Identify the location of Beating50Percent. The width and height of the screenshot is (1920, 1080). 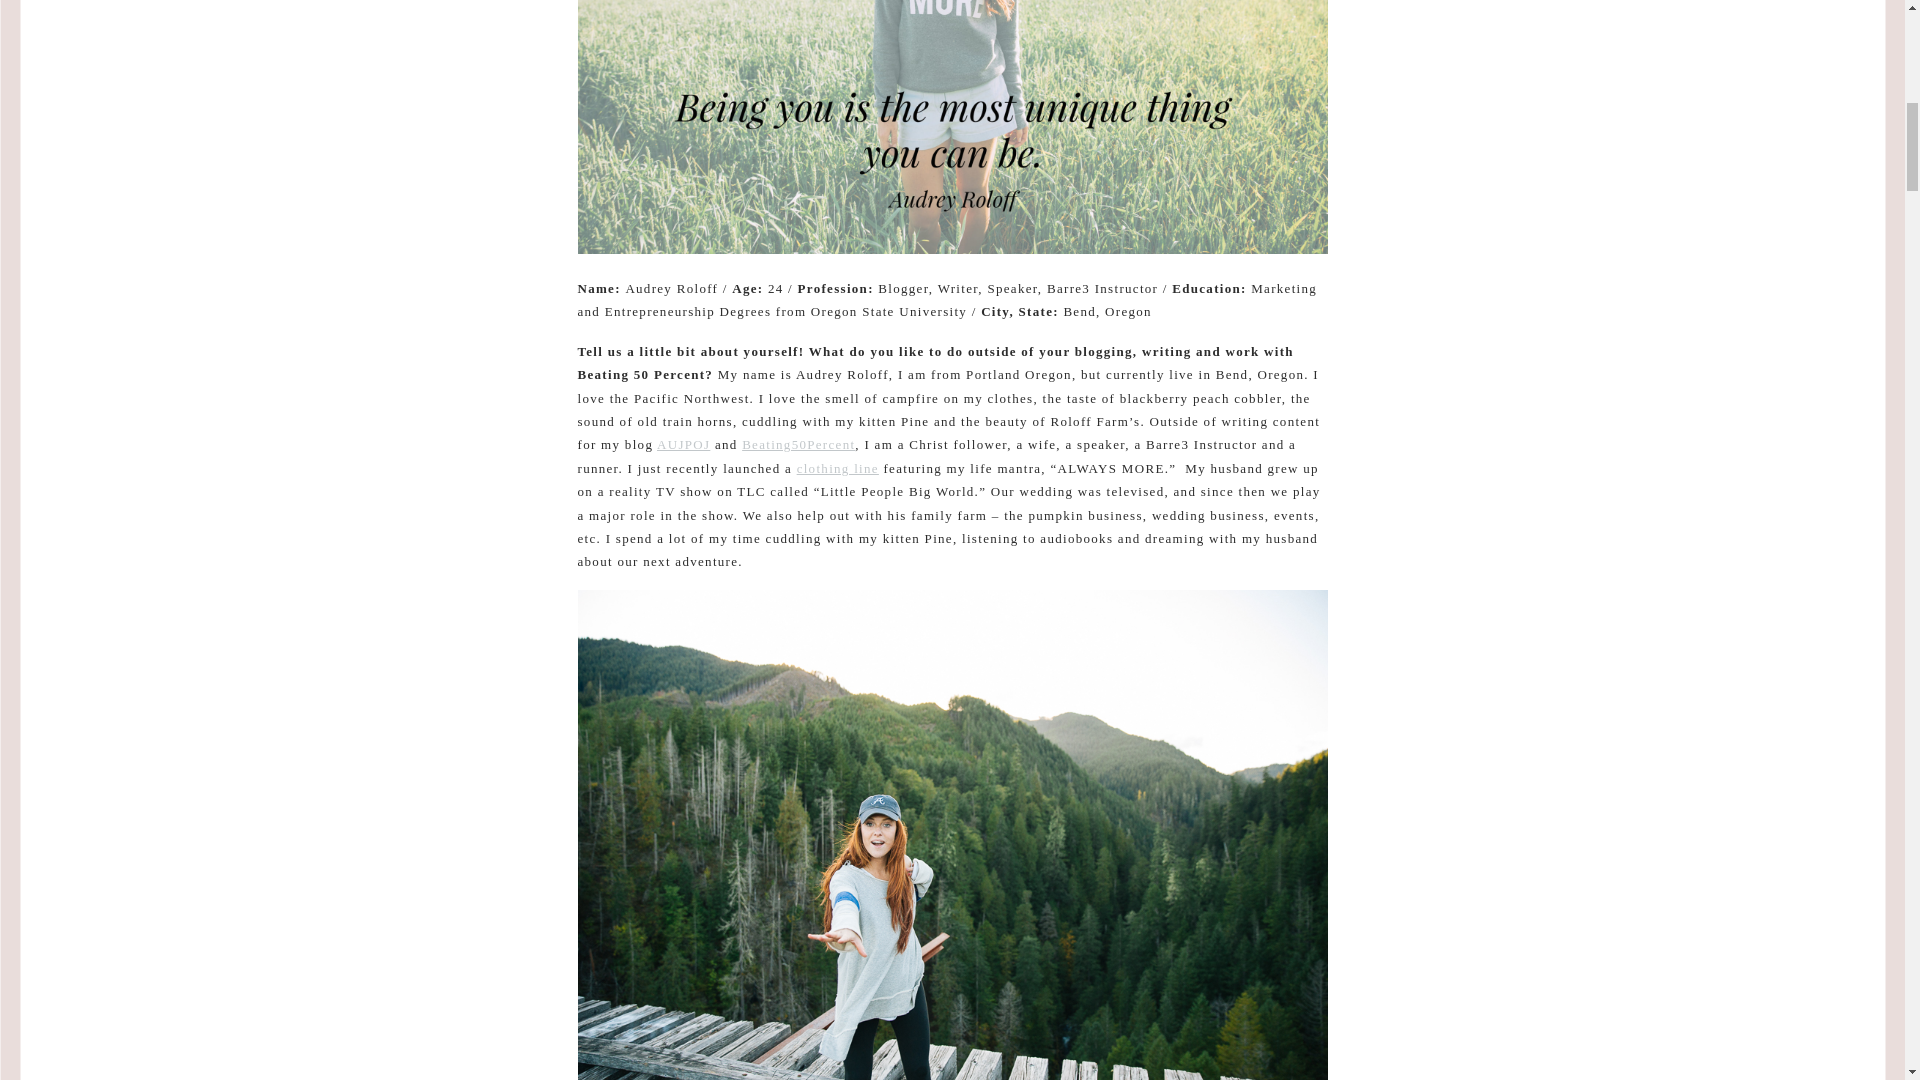
(798, 444).